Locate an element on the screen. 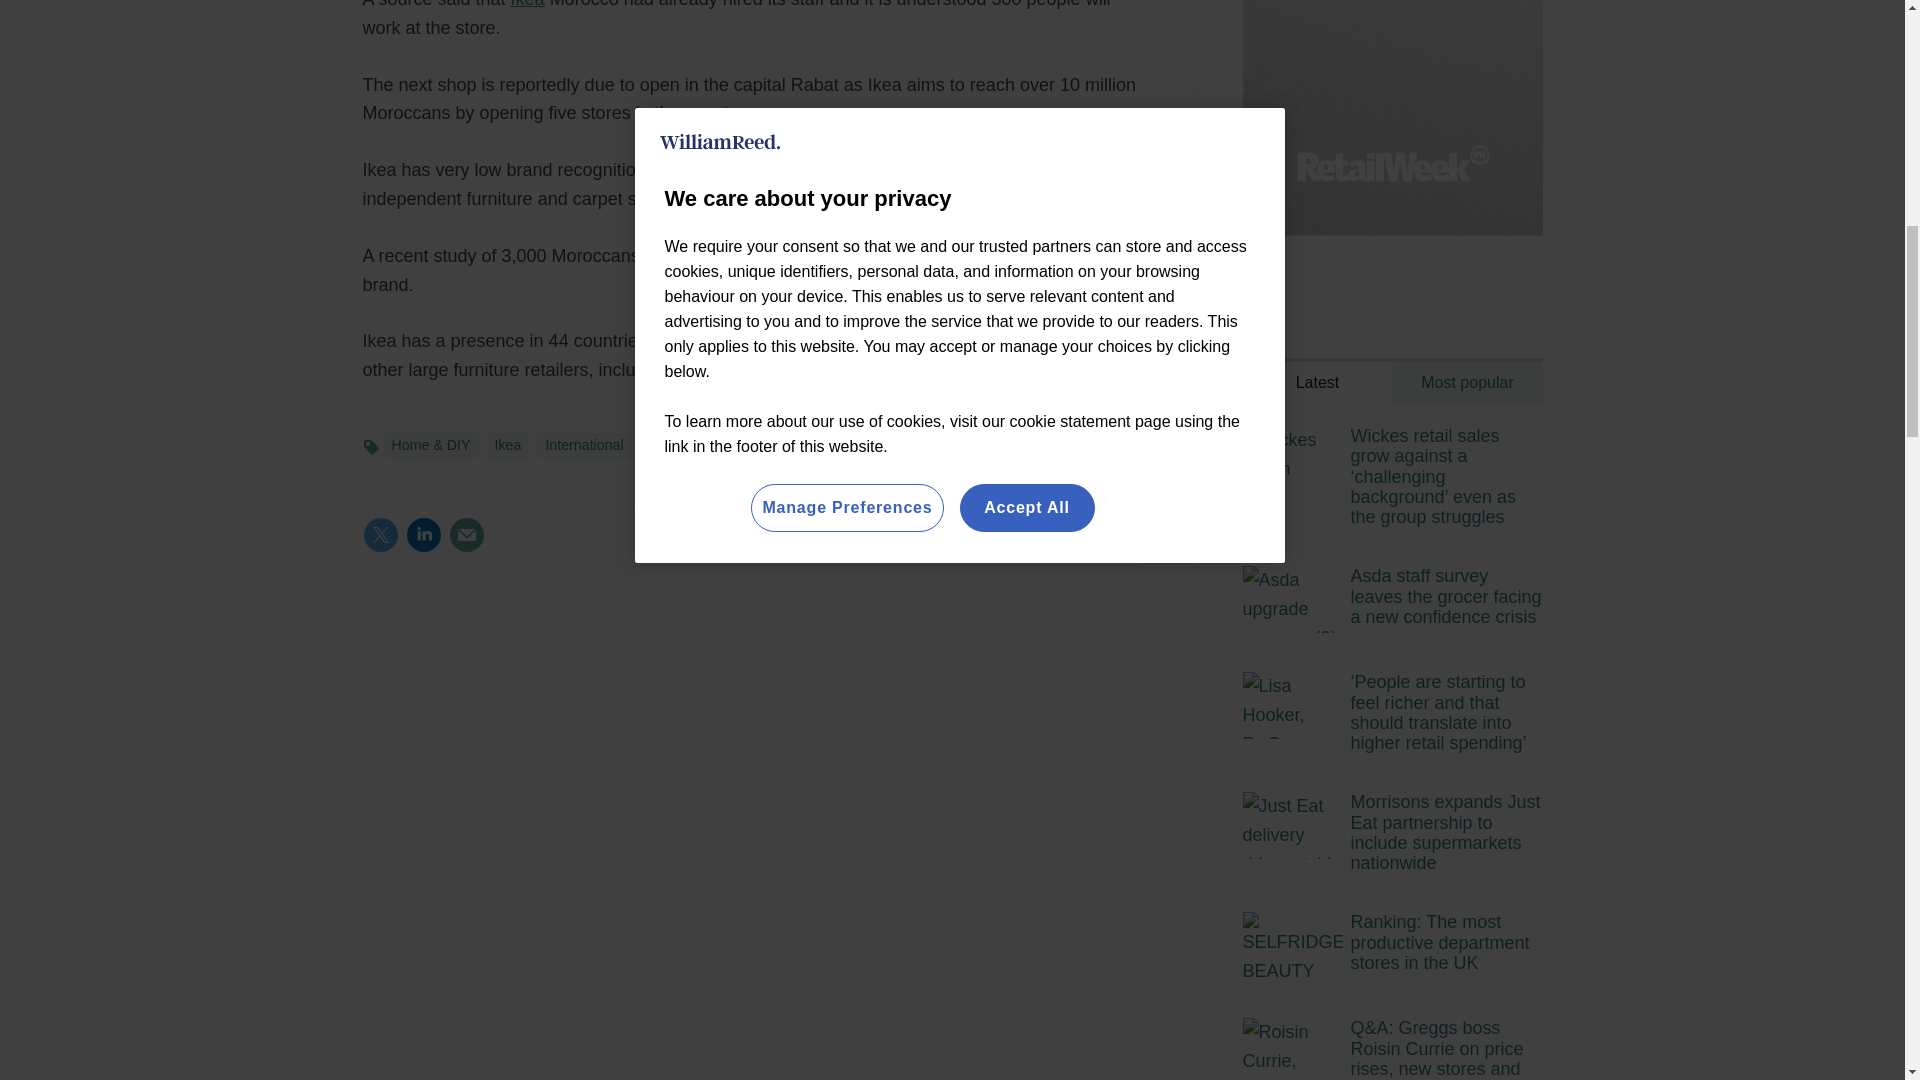 Image resolution: width=1920 pixels, height=1080 pixels. Share this on Twitter is located at coordinates (380, 534).